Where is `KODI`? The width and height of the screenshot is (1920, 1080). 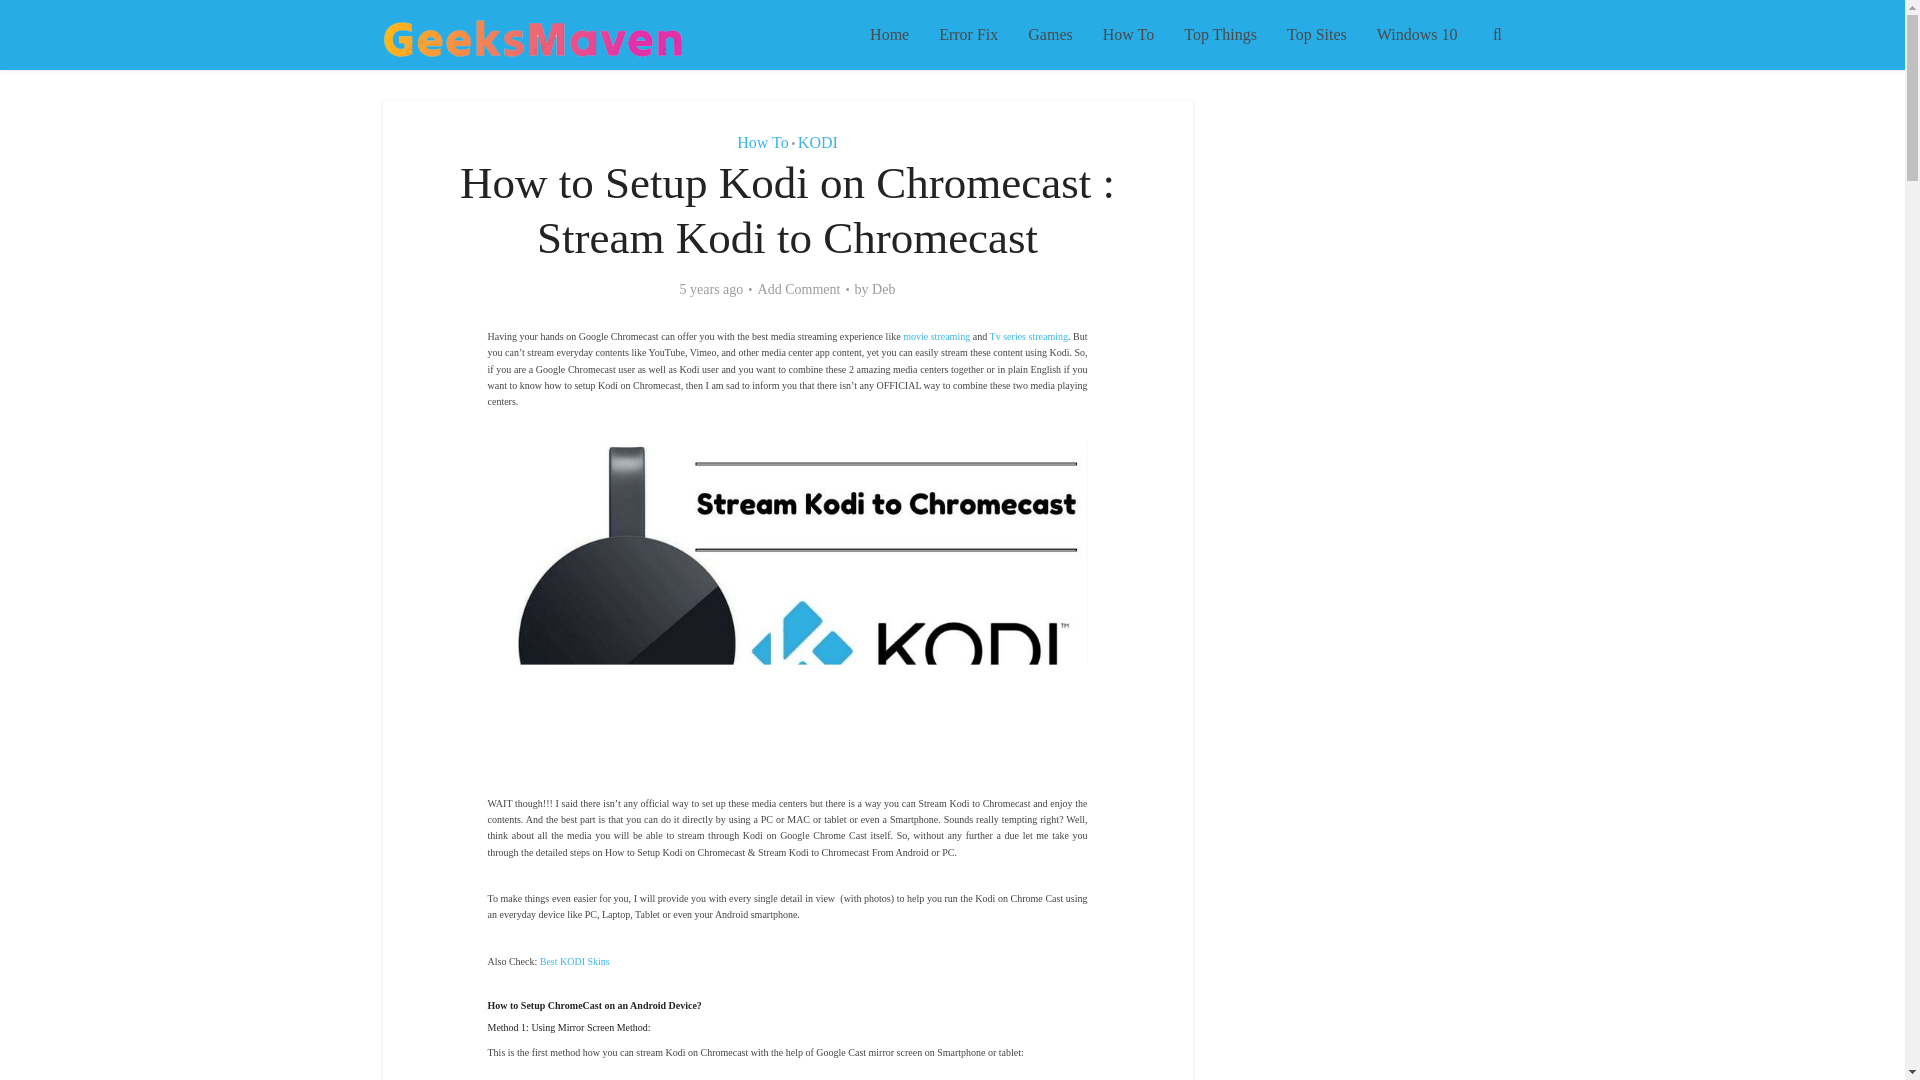 KODI is located at coordinates (818, 142).